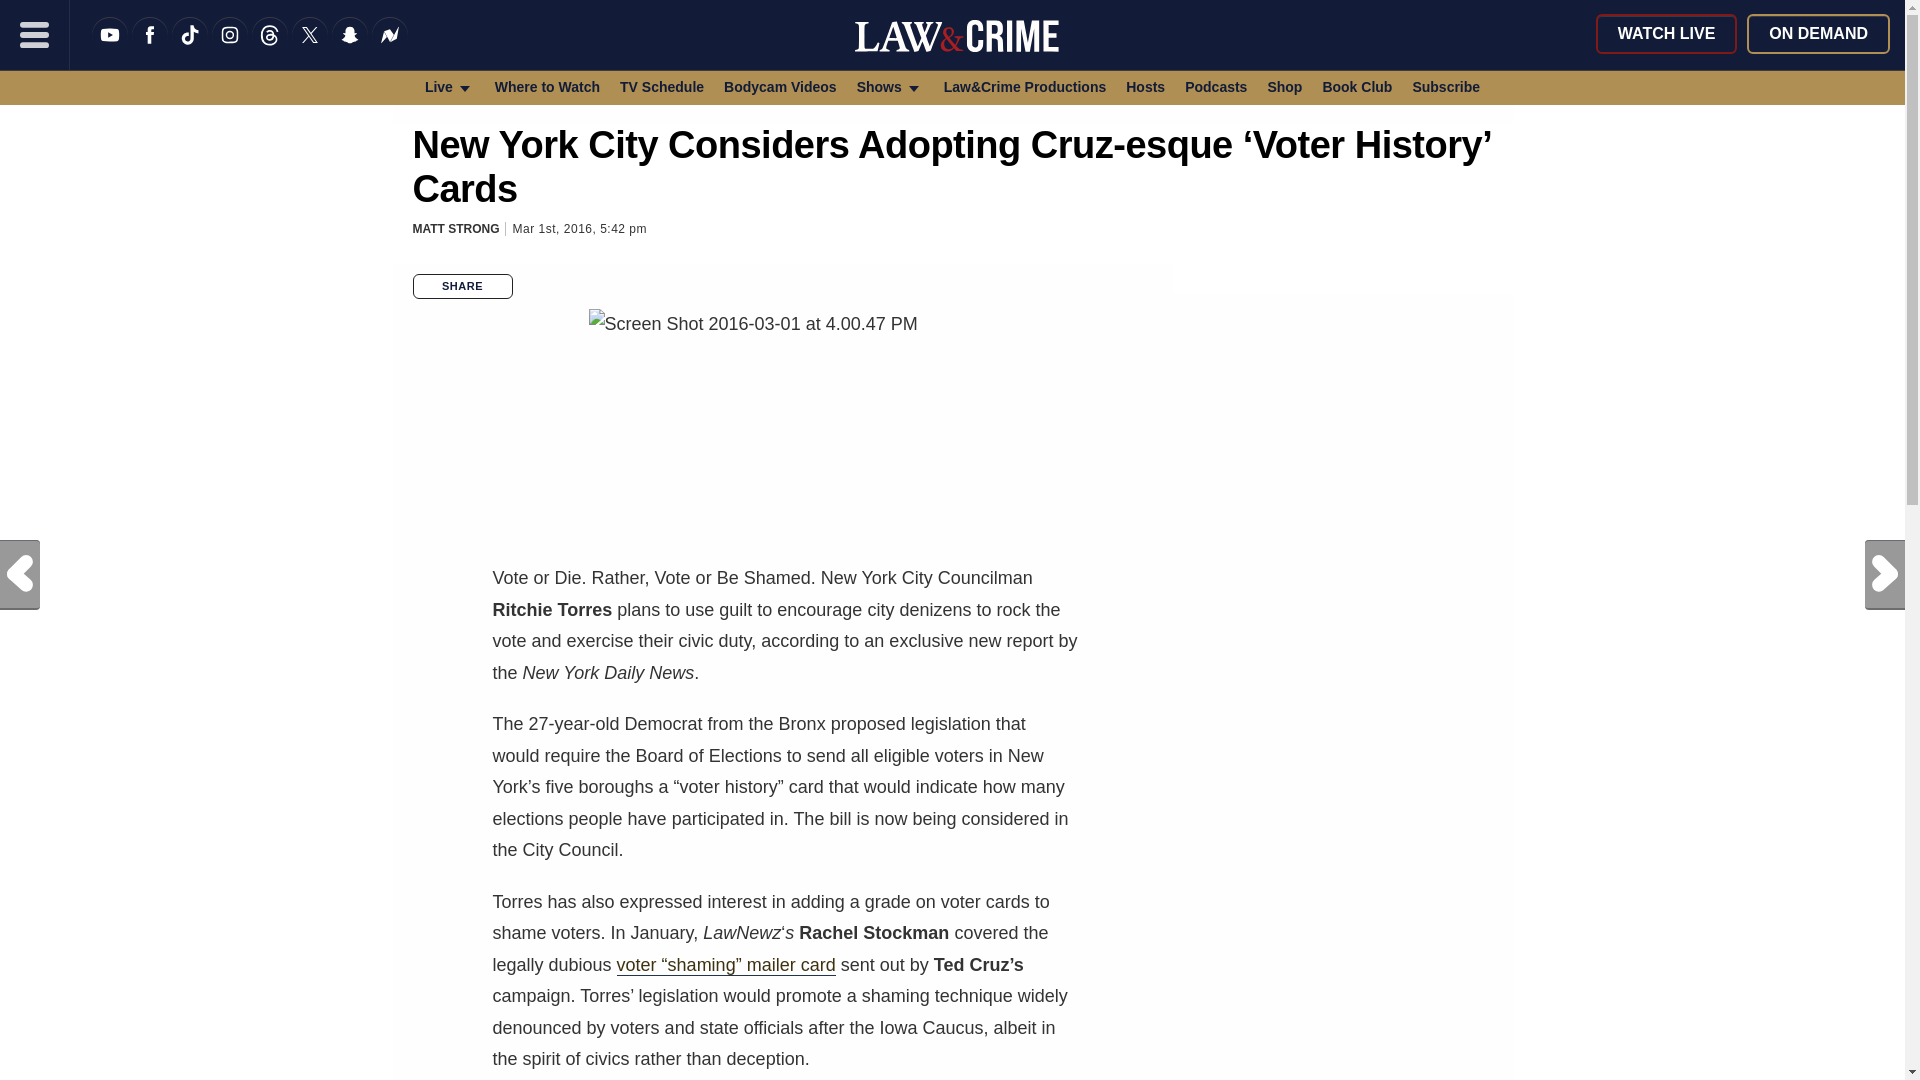 This screenshot has width=1920, height=1080. What do you see at coordinates (270, 47) in the screenshot?
I see `Threads` at bounding box center [270, 47].